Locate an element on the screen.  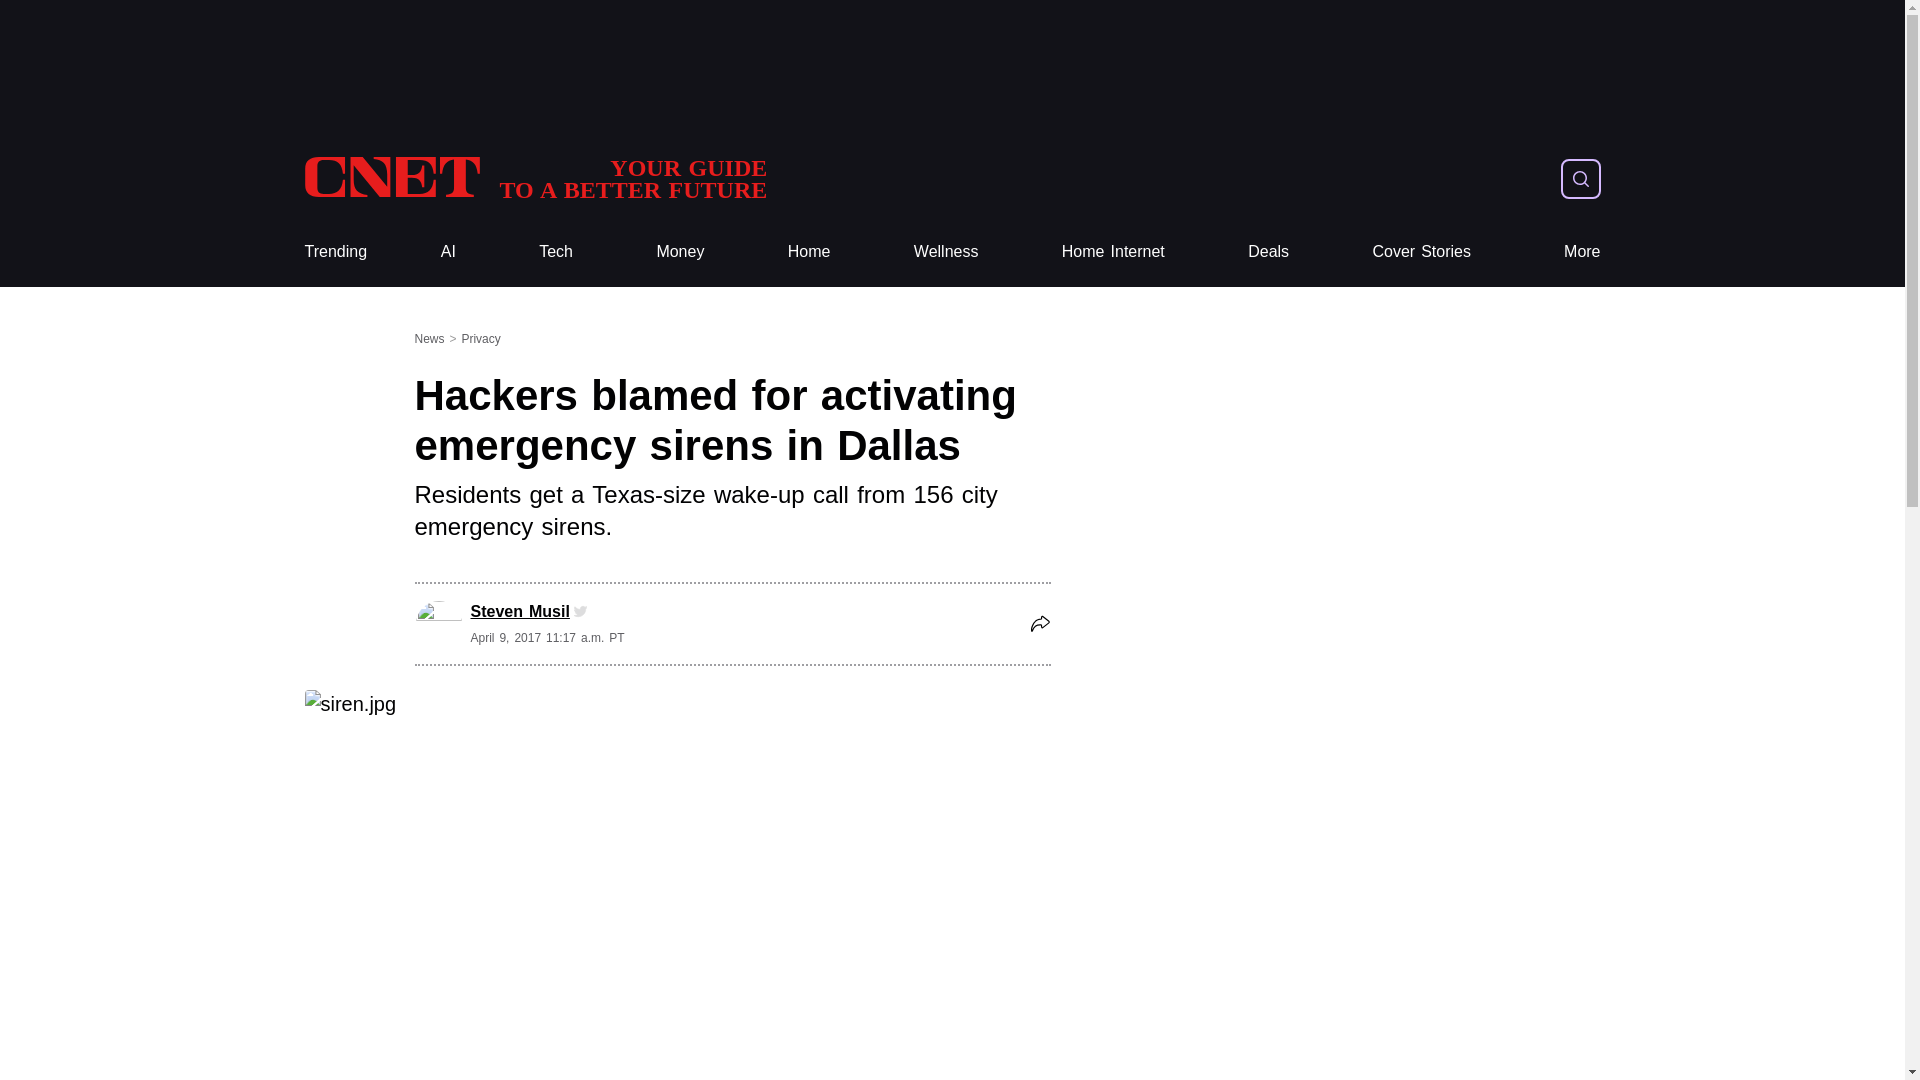
Home is located at coordinates (809, 252).